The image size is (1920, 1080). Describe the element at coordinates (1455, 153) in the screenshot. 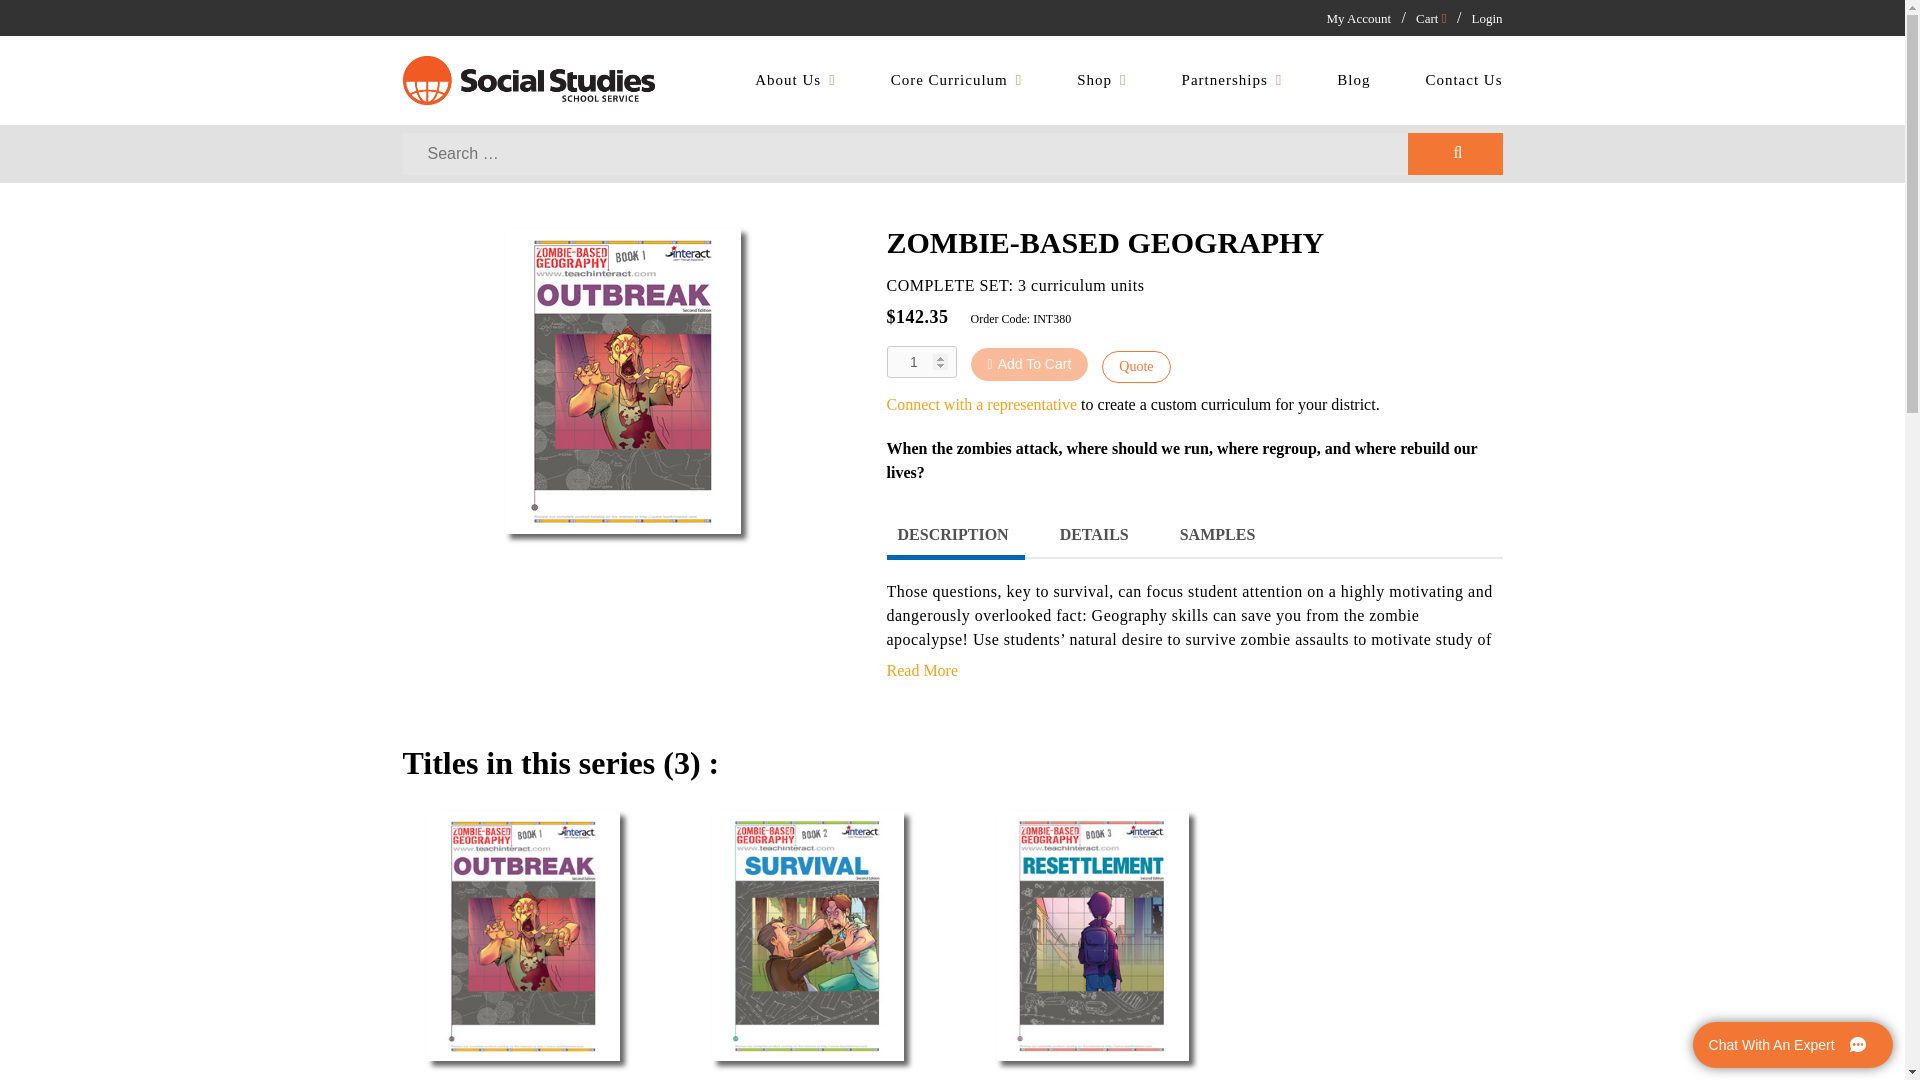

I see `Search` at that location.